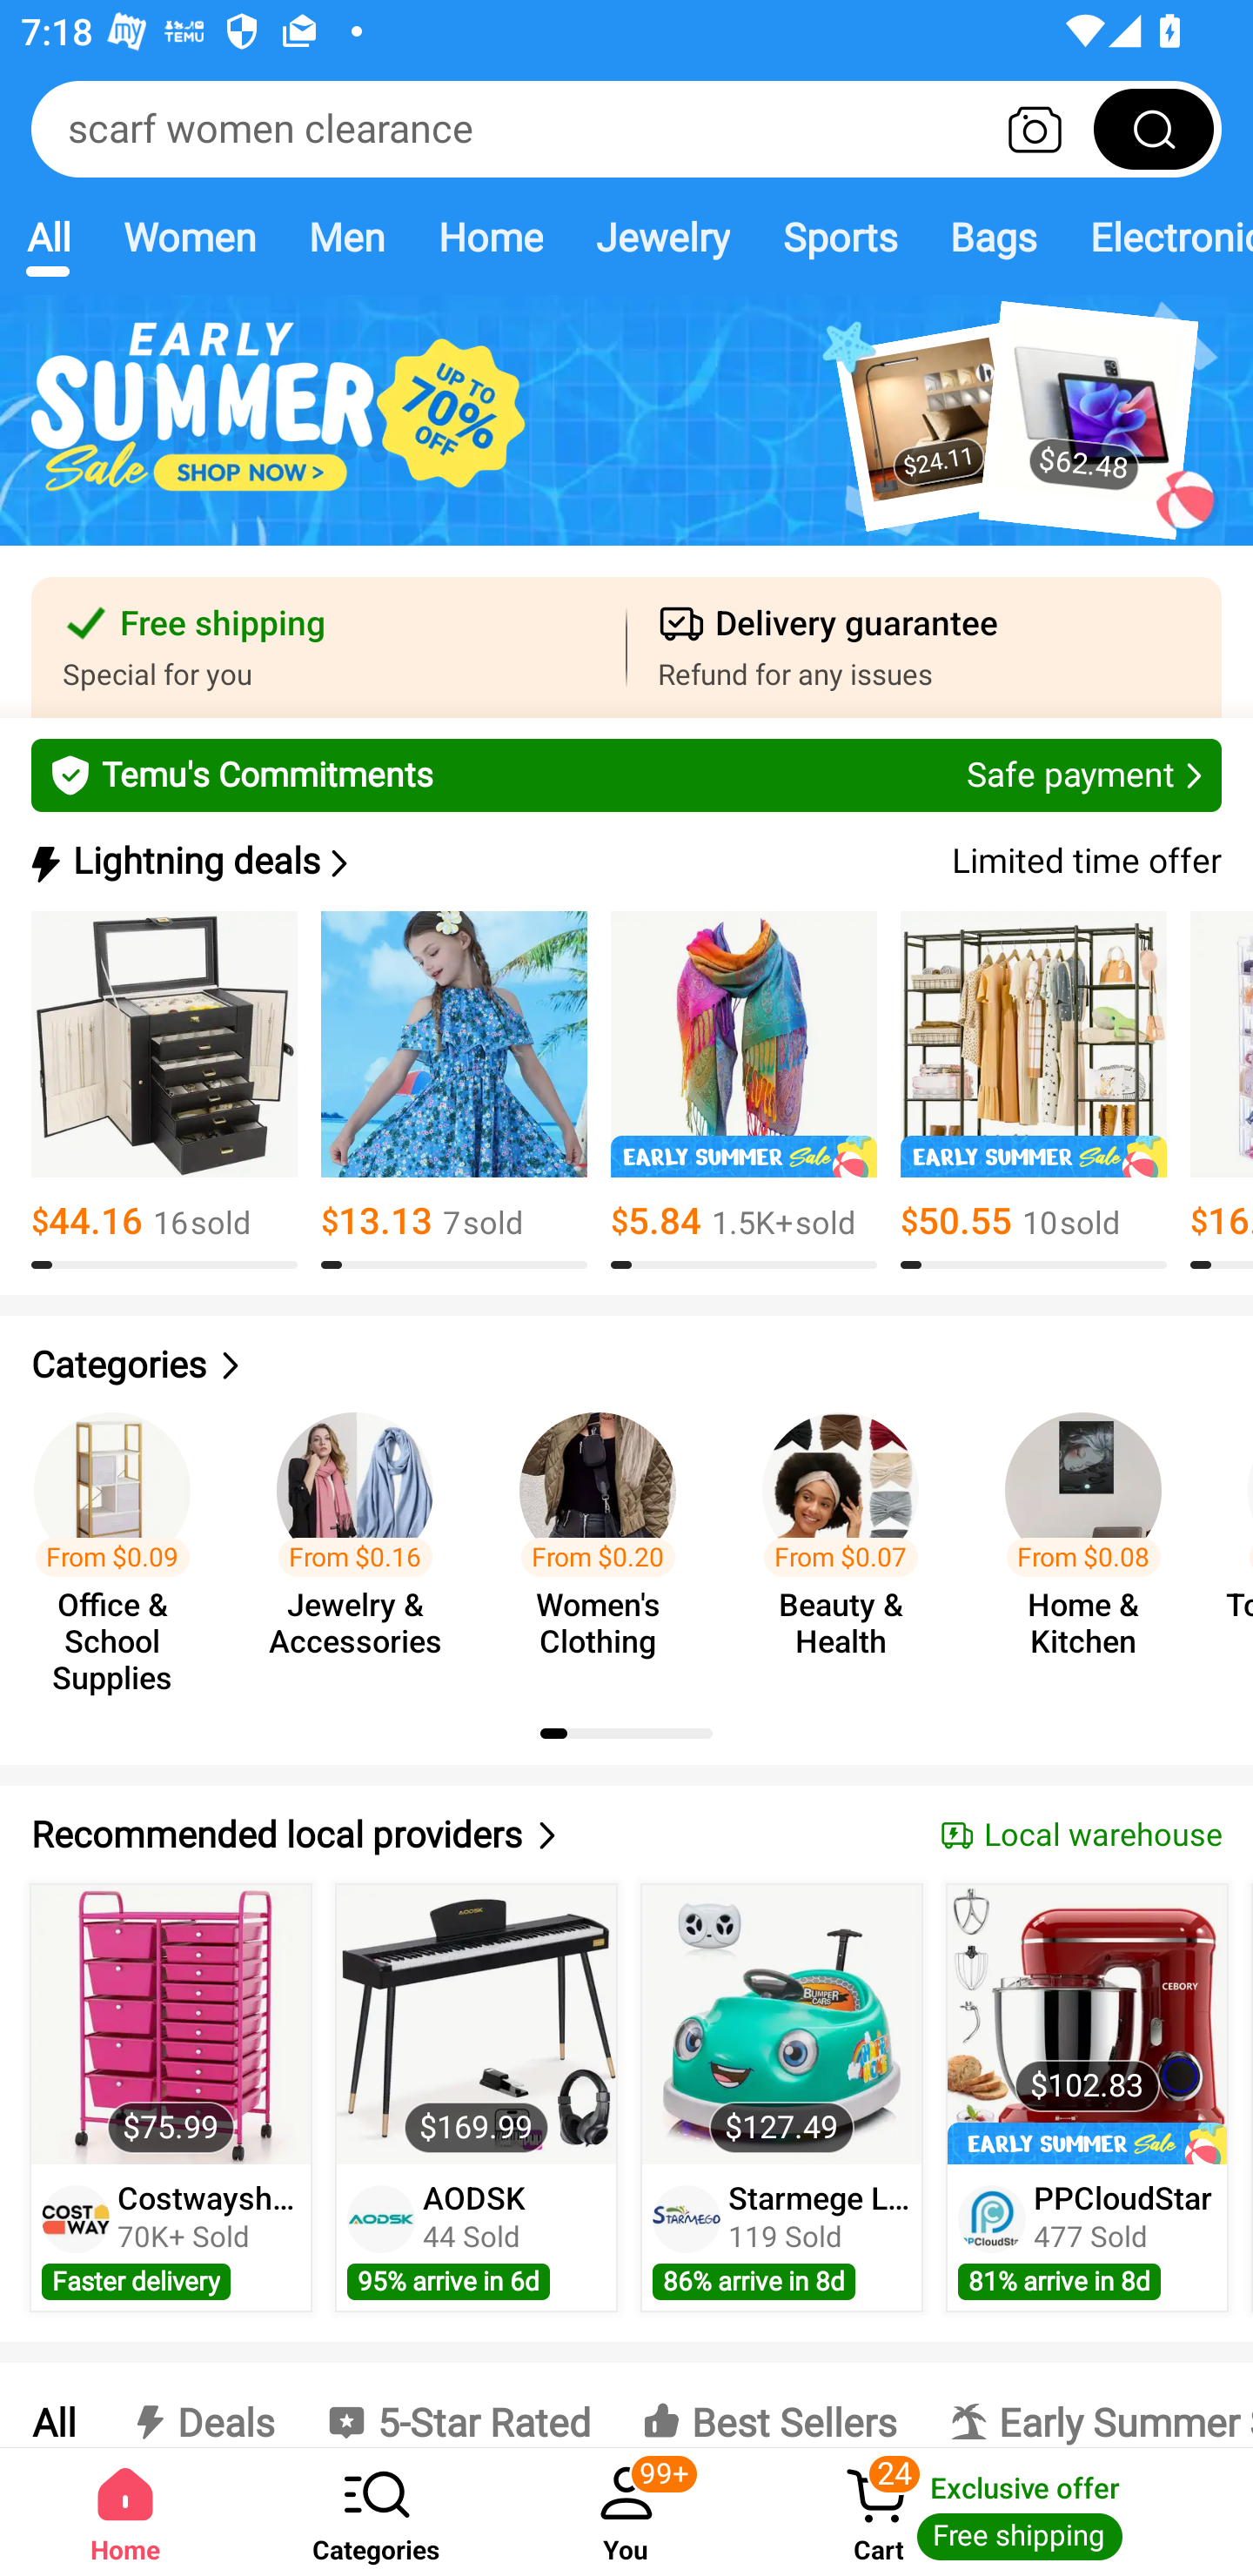  I want to click on Women, so click(190, 237).